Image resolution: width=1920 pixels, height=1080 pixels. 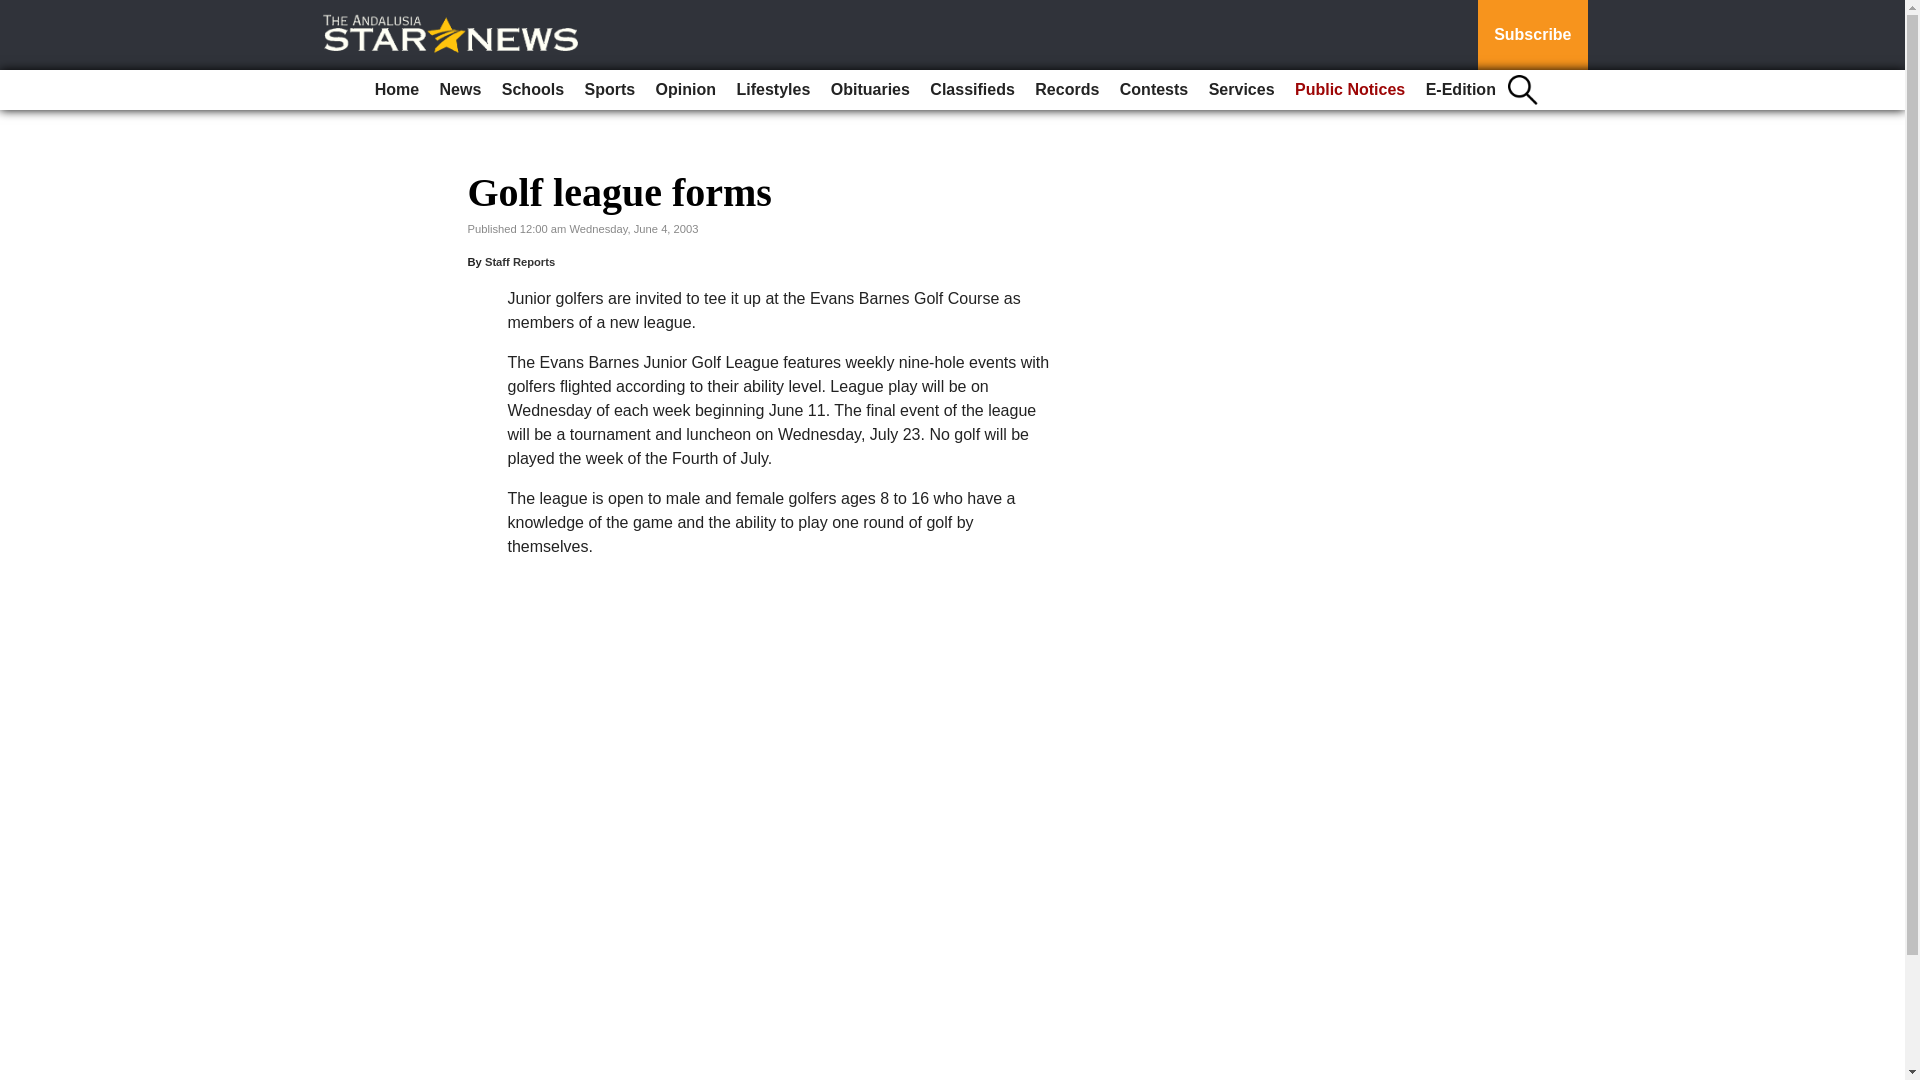 What do you see at coordinates (532, 90) in the screenshot?
I see `Schools` at bounding box center [532, 90].